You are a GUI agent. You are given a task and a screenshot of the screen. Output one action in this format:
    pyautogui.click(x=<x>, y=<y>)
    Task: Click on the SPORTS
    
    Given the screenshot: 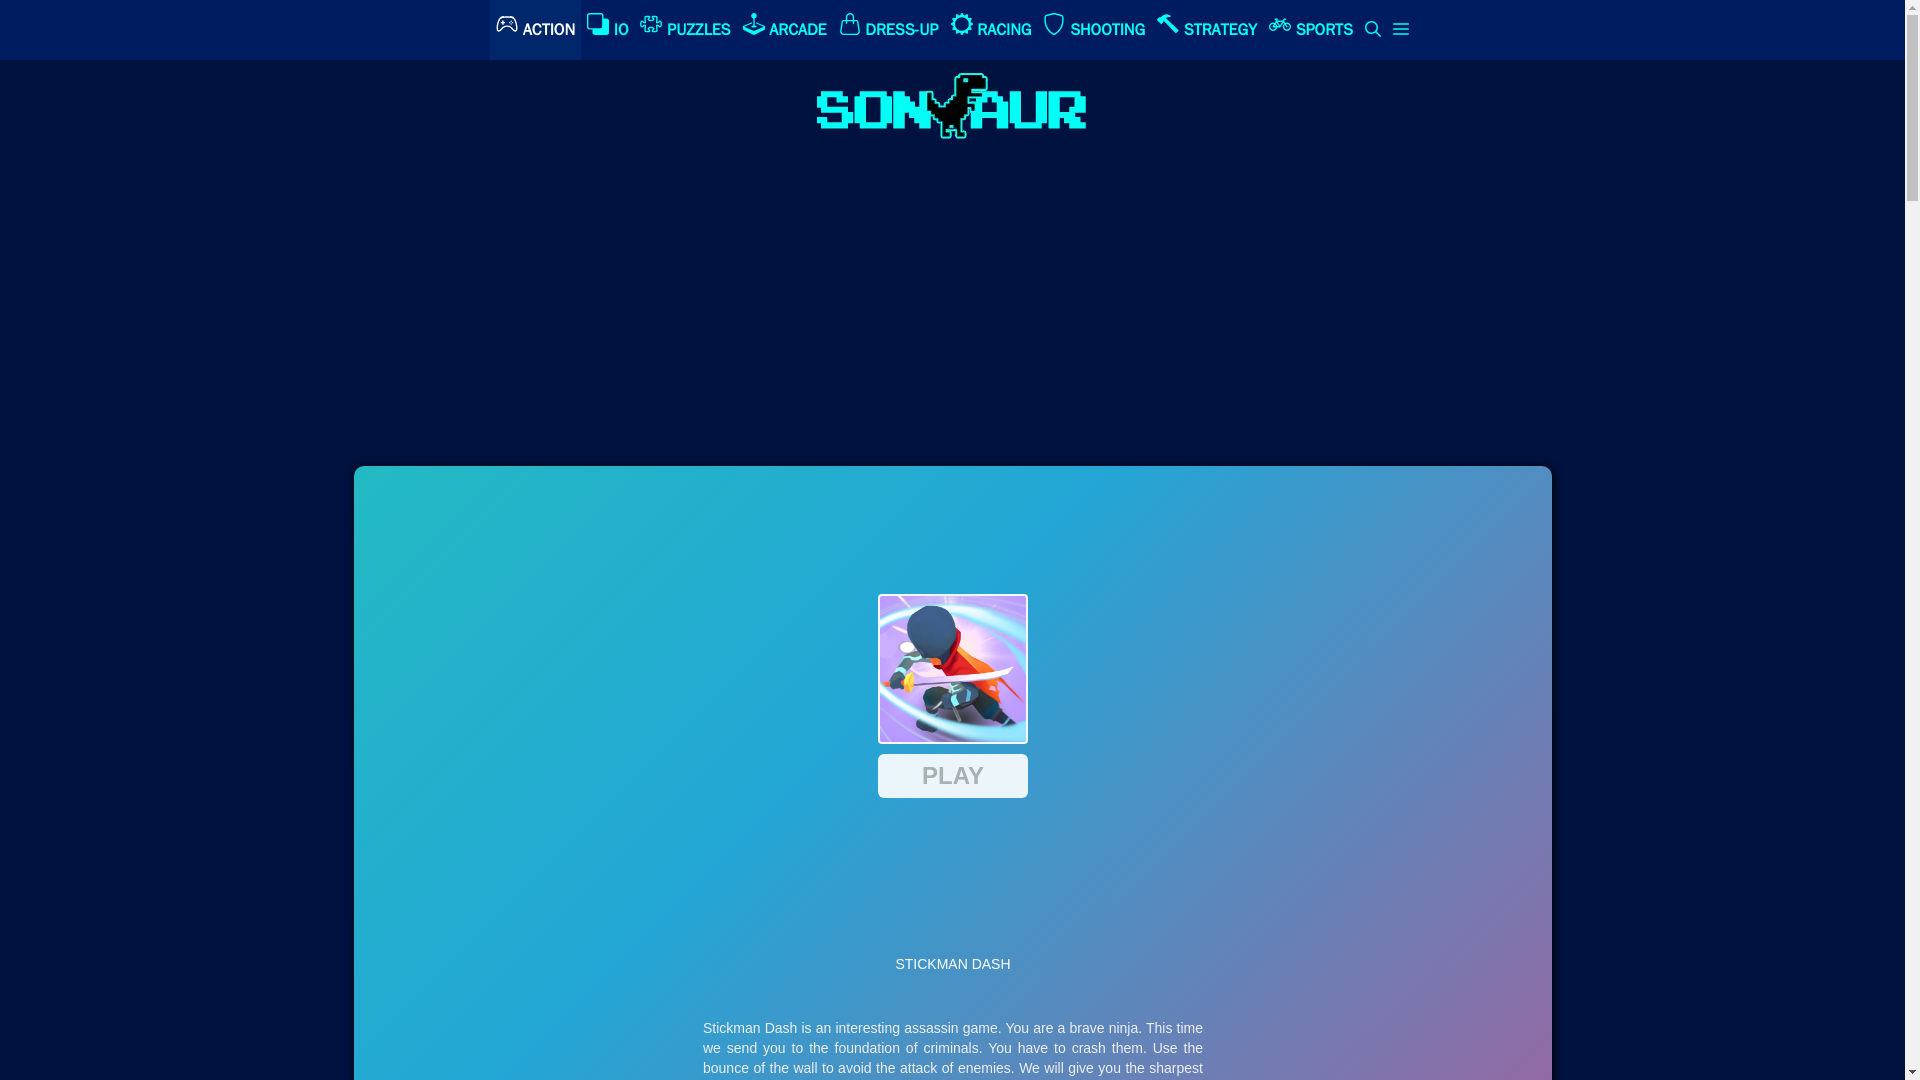 What is the action you would take?
    pyautogui.click(x=1311, y=30)
    